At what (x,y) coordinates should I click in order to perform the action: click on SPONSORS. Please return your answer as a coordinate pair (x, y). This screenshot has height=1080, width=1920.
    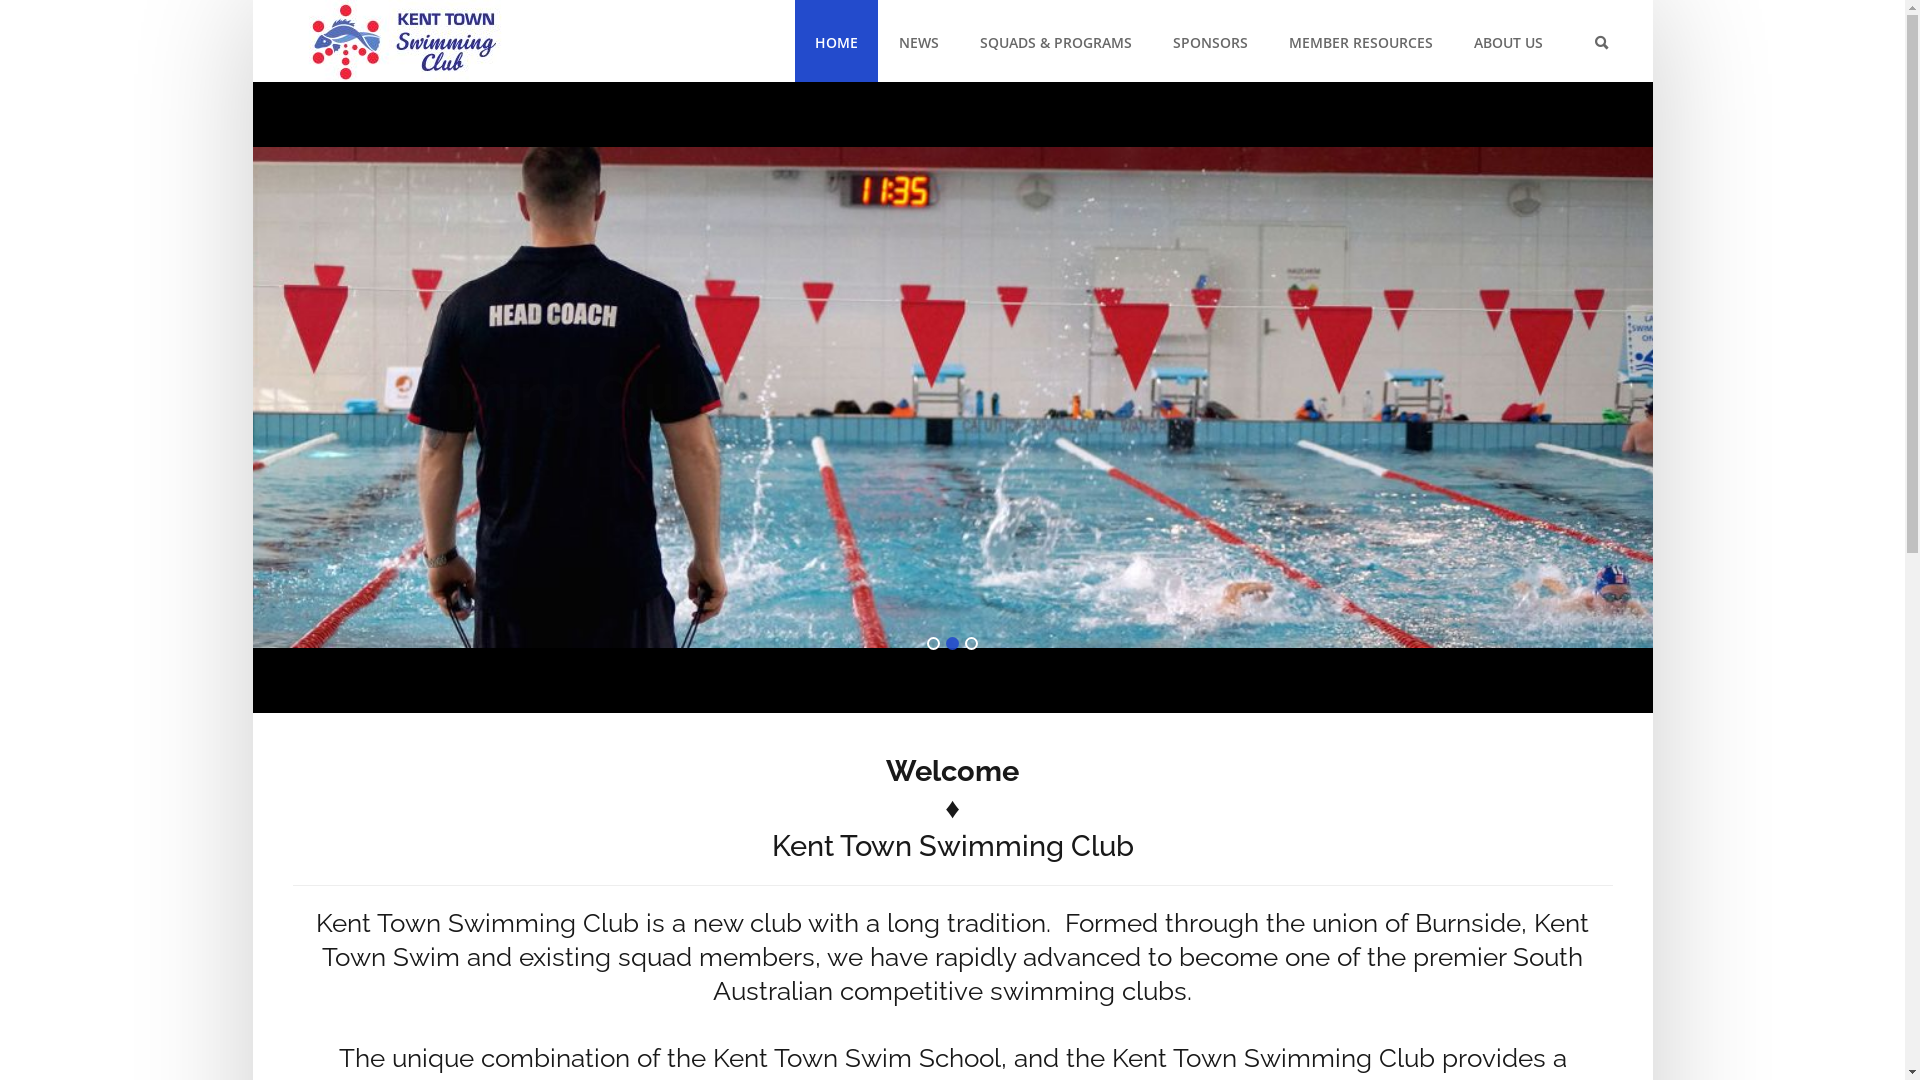
    Looking at the image, I should click on (1210, 42).